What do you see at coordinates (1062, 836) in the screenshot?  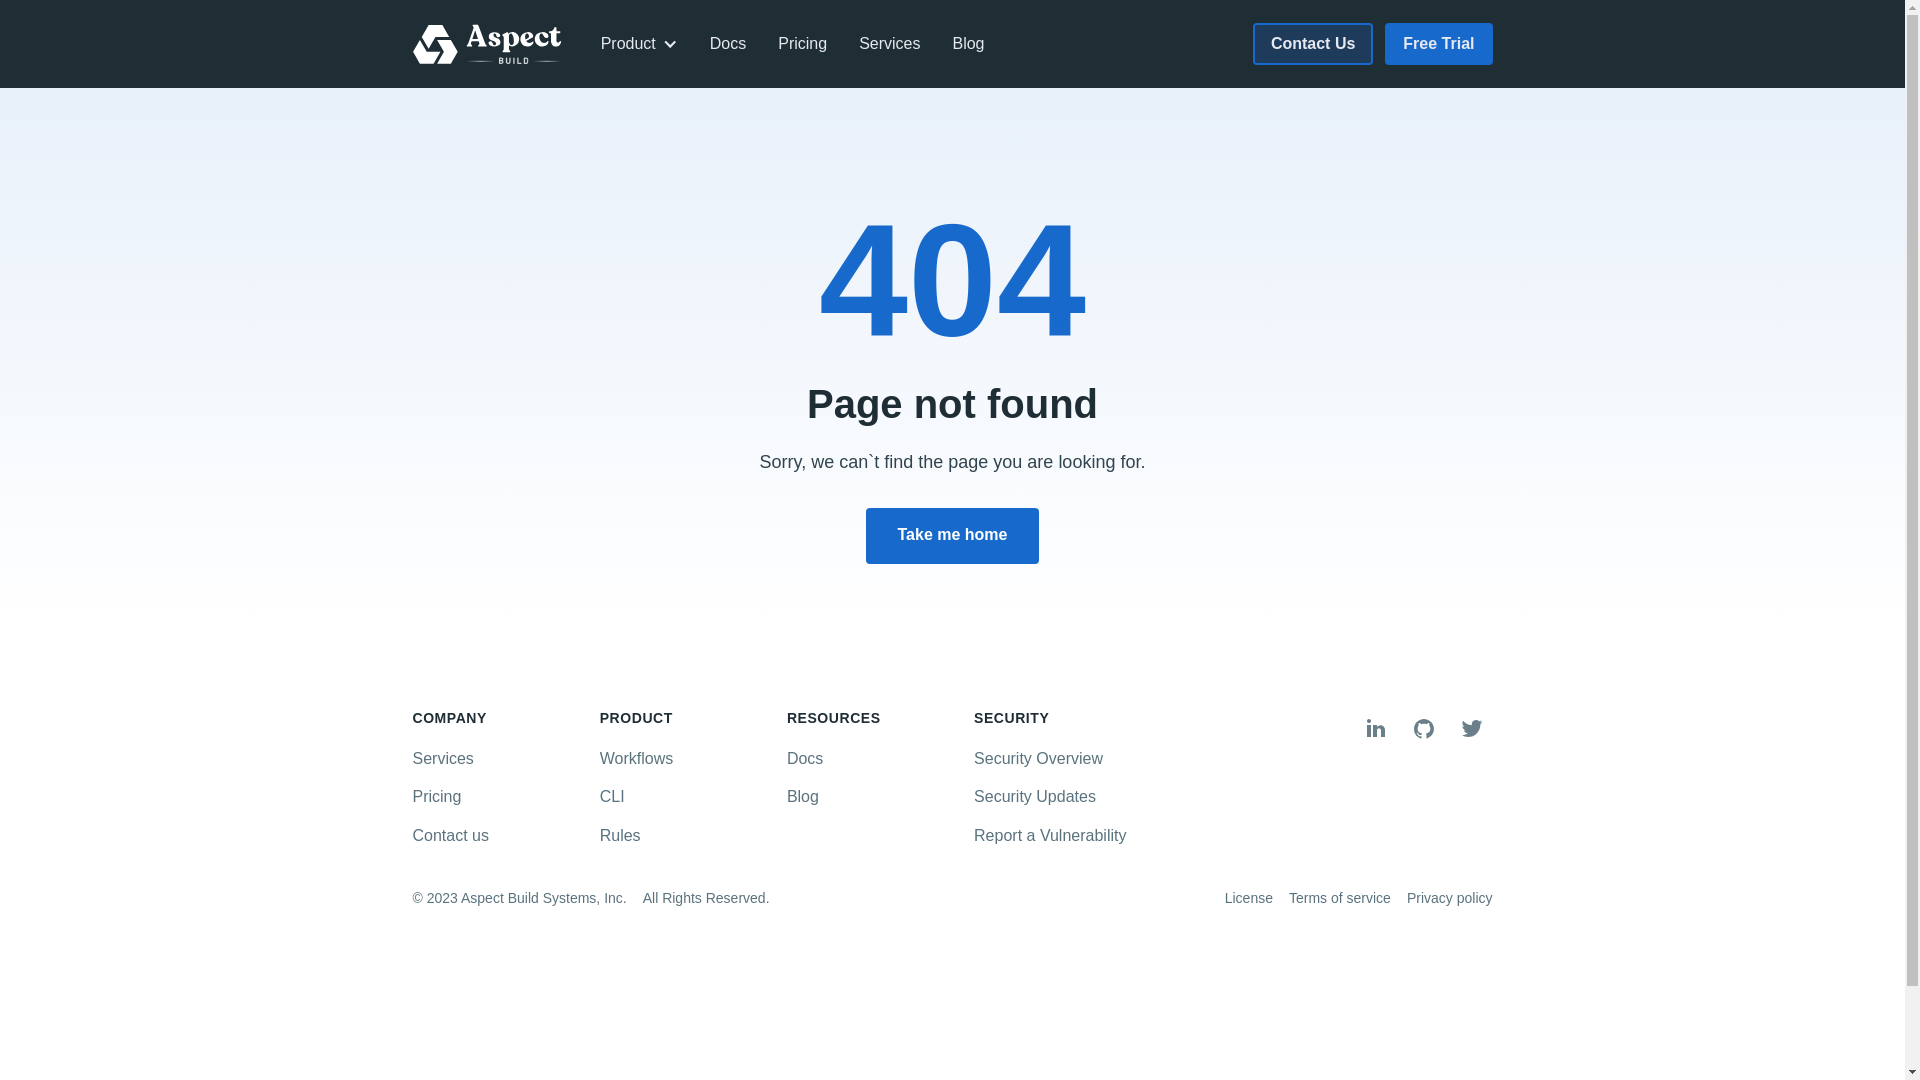 I see `Report a Vulnerability` at bounding box center [1062, 836].